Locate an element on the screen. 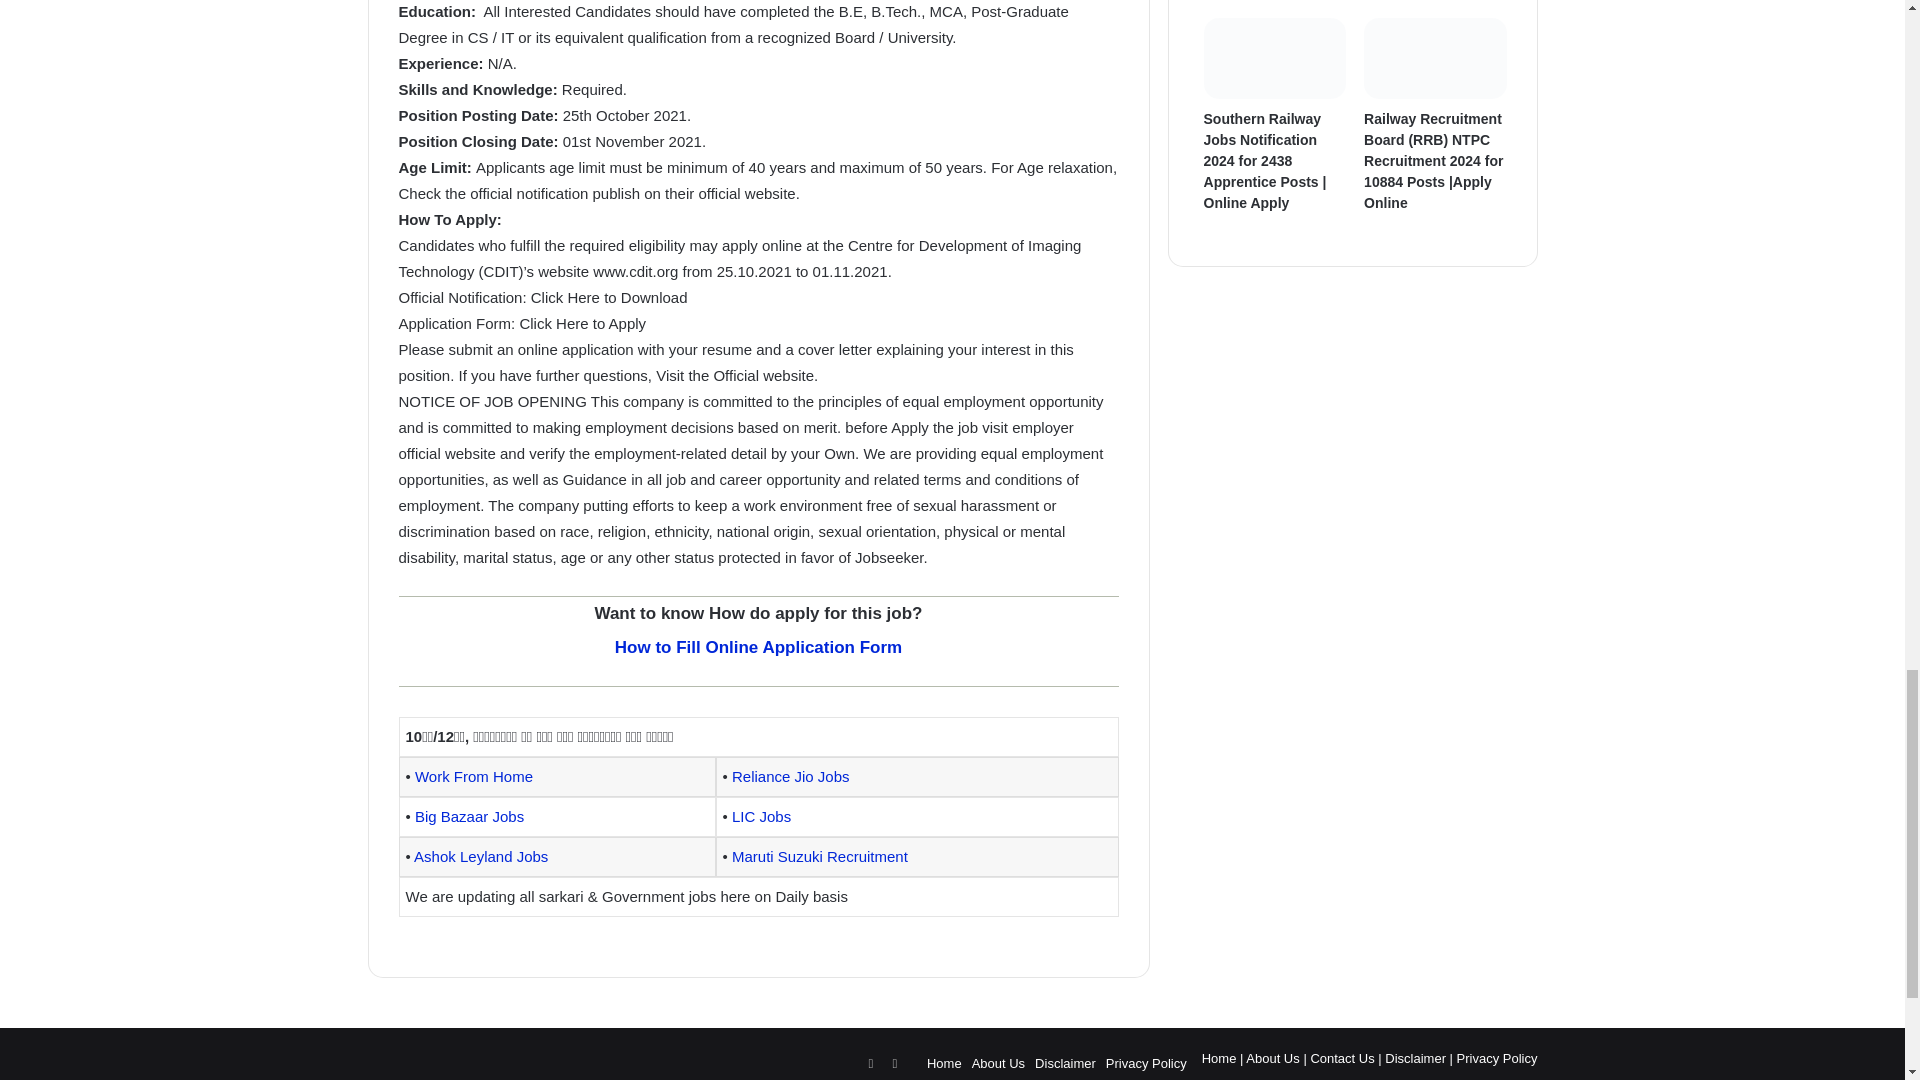  Ashok Leyland Jobs is located at coordinates (480, 856).